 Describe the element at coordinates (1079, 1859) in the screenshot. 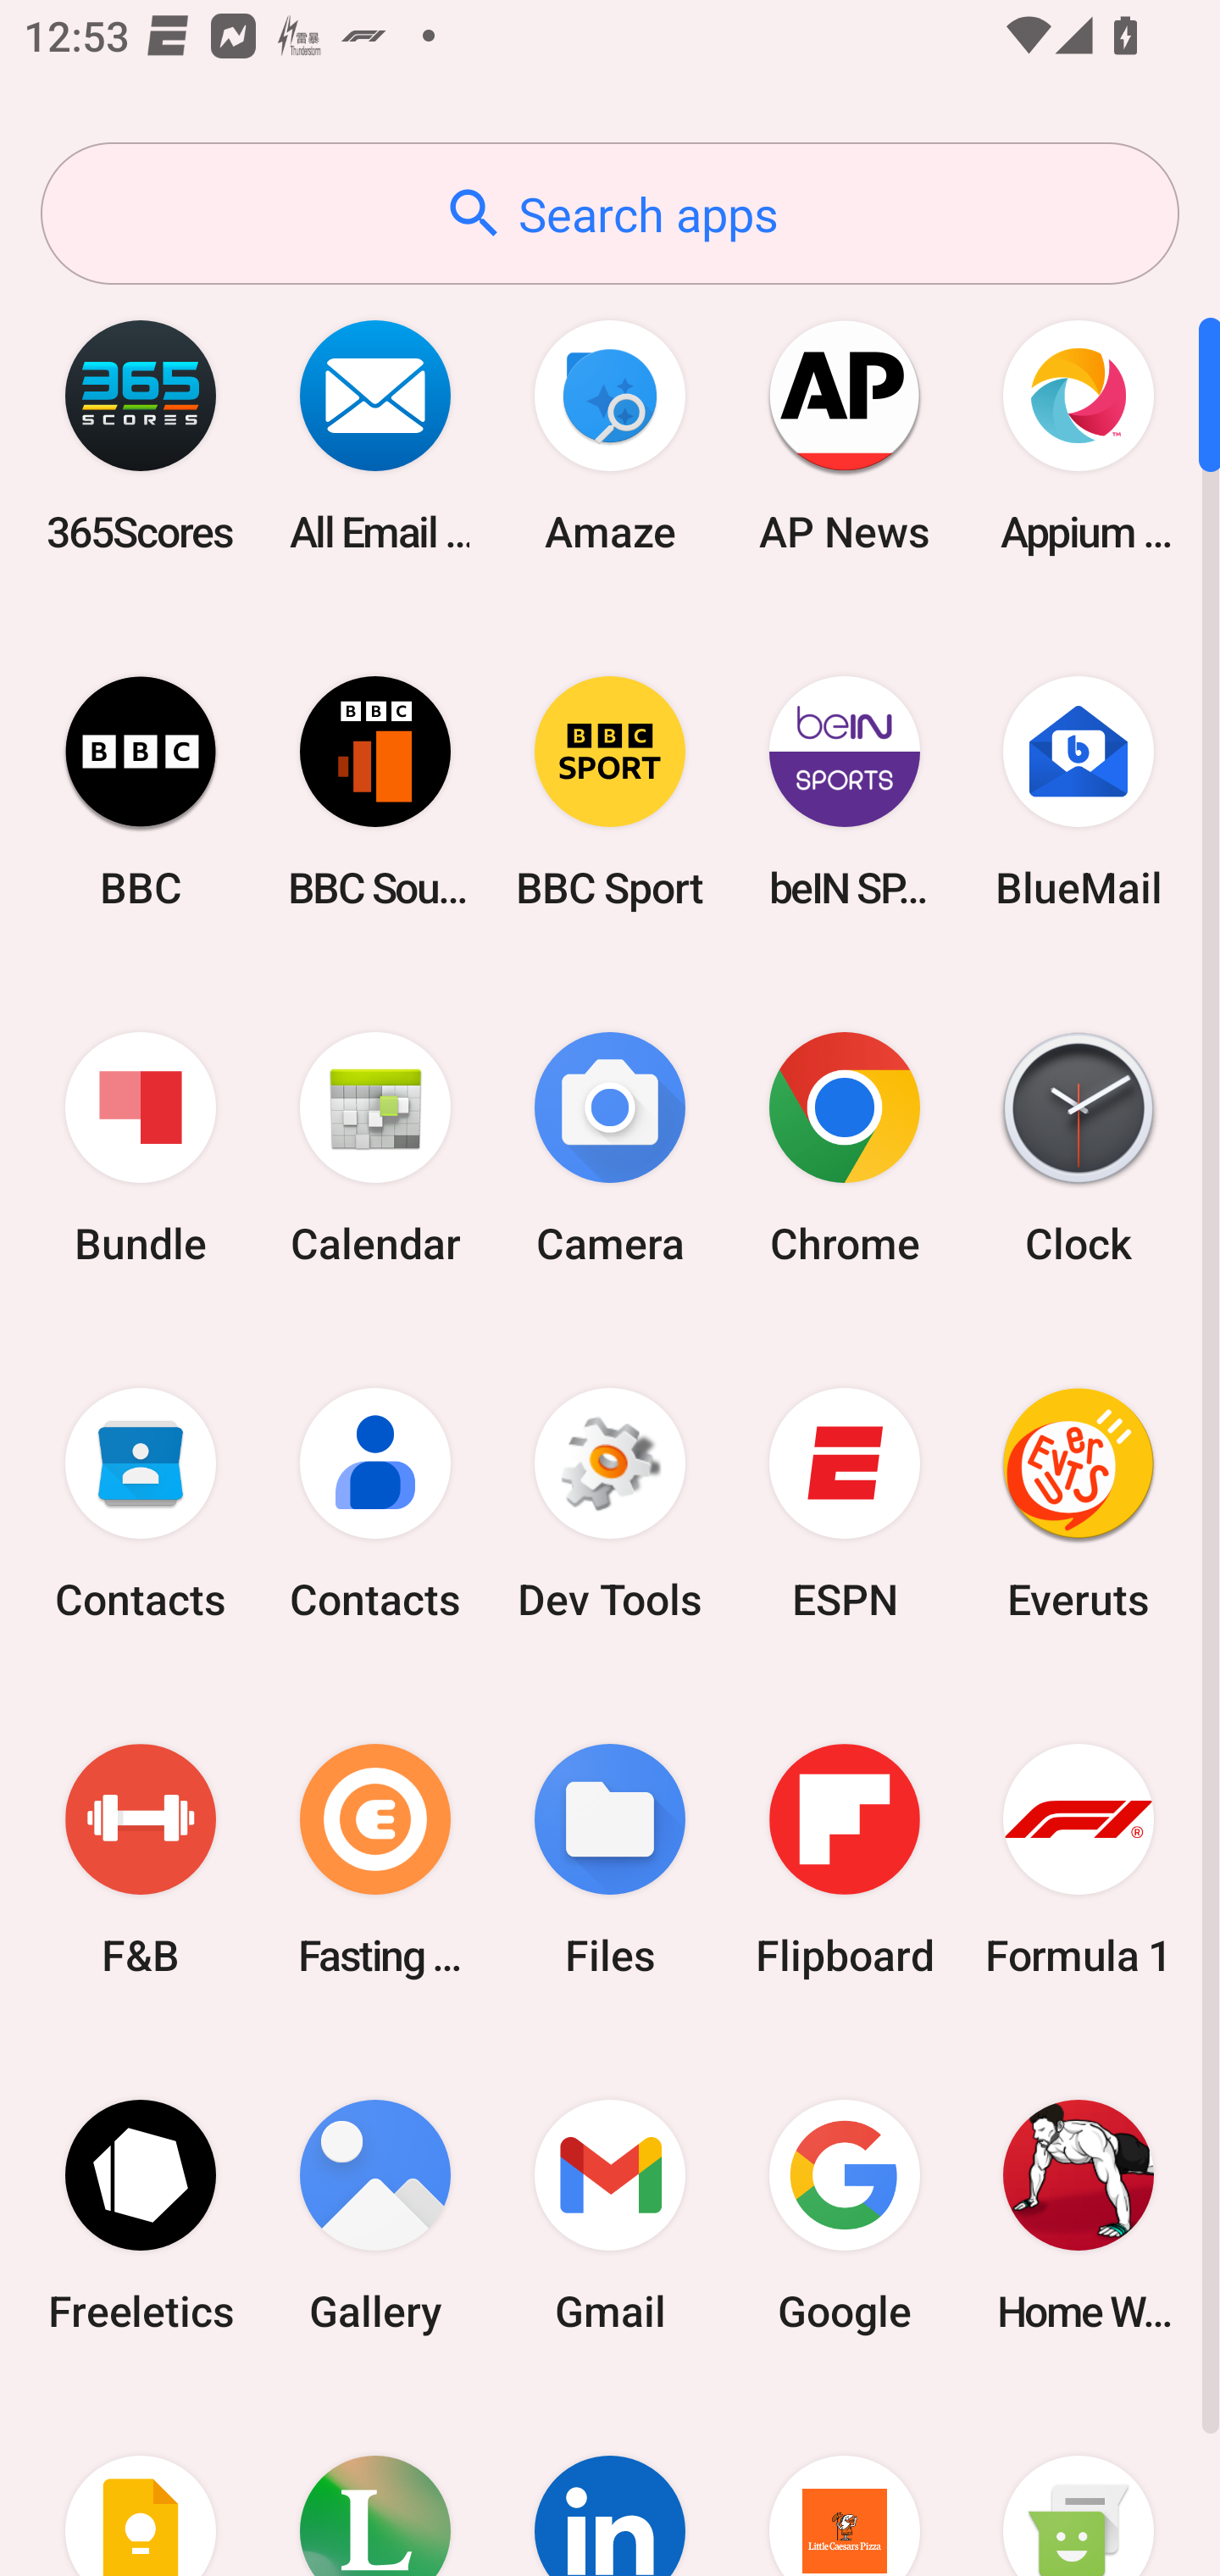

I see `Formula 1` at that location.